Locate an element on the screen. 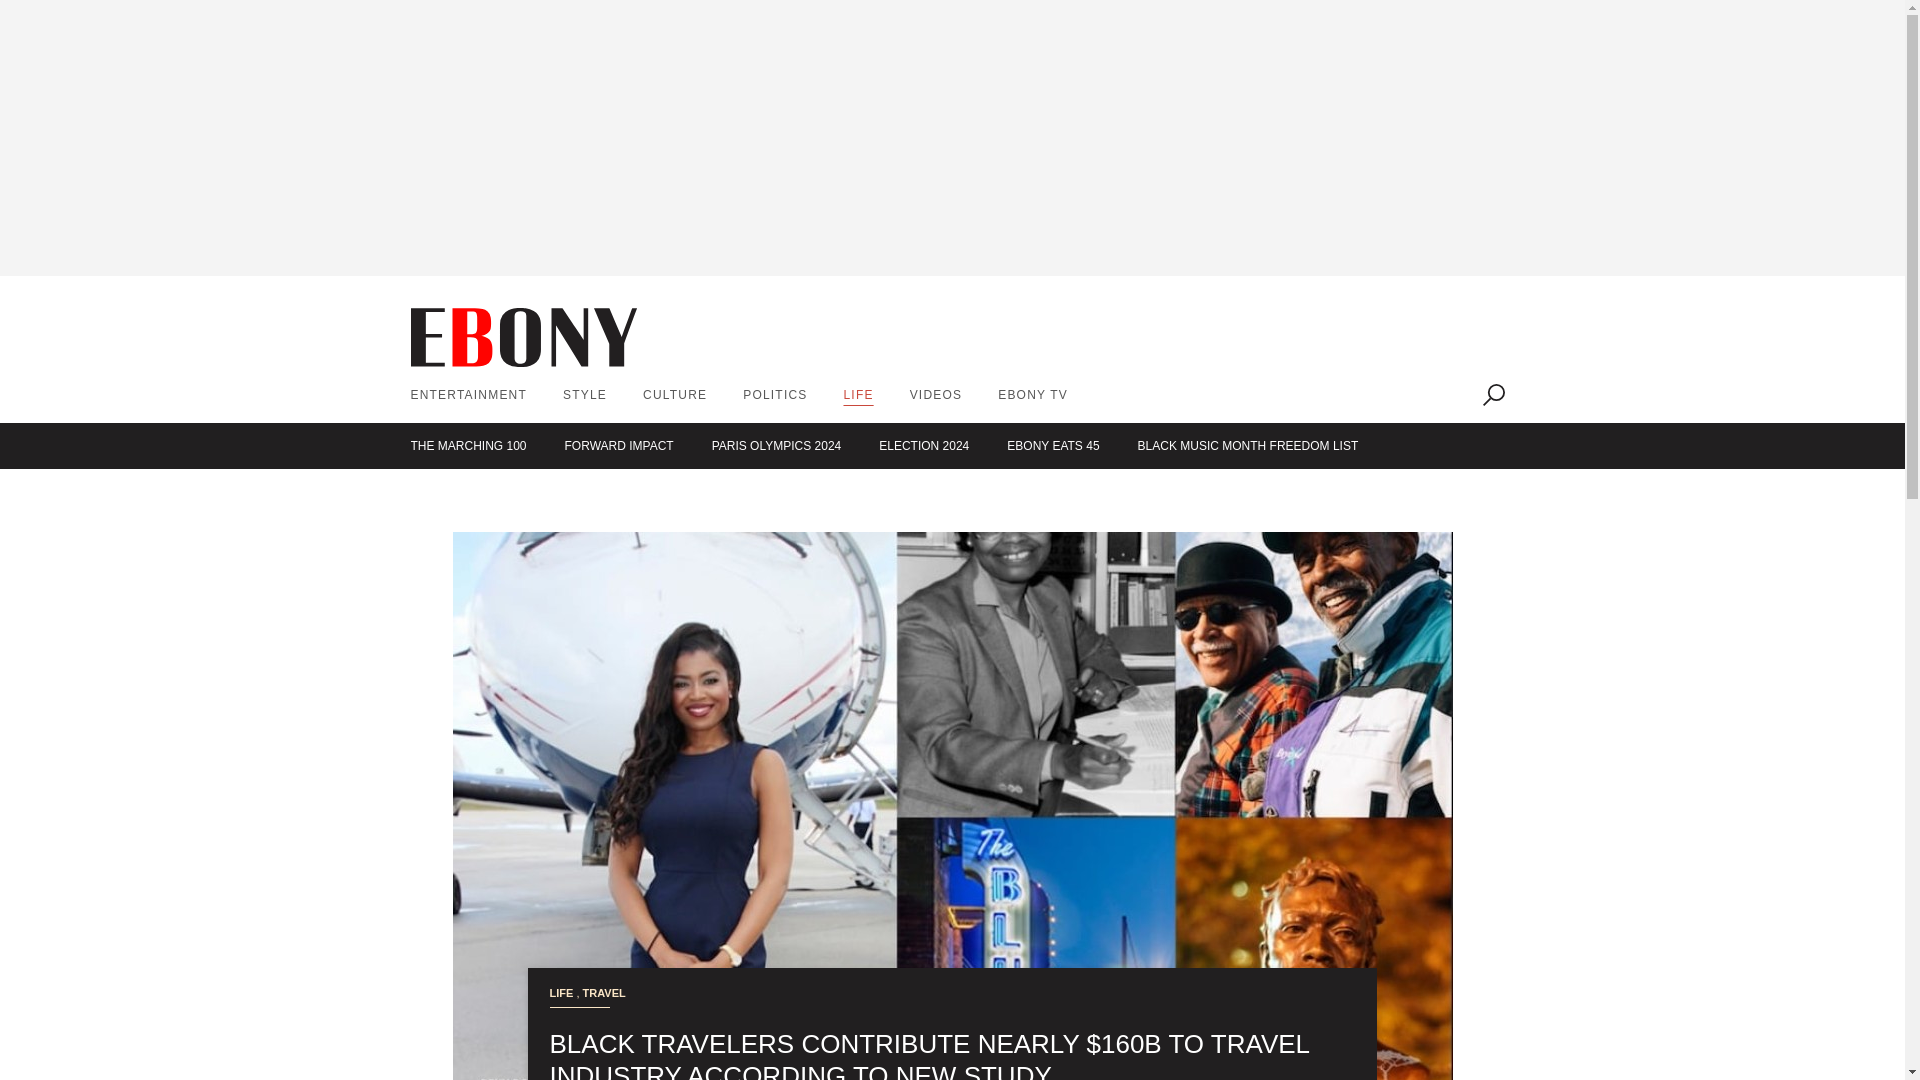  Entertainment is located at coordinates (468, 394).